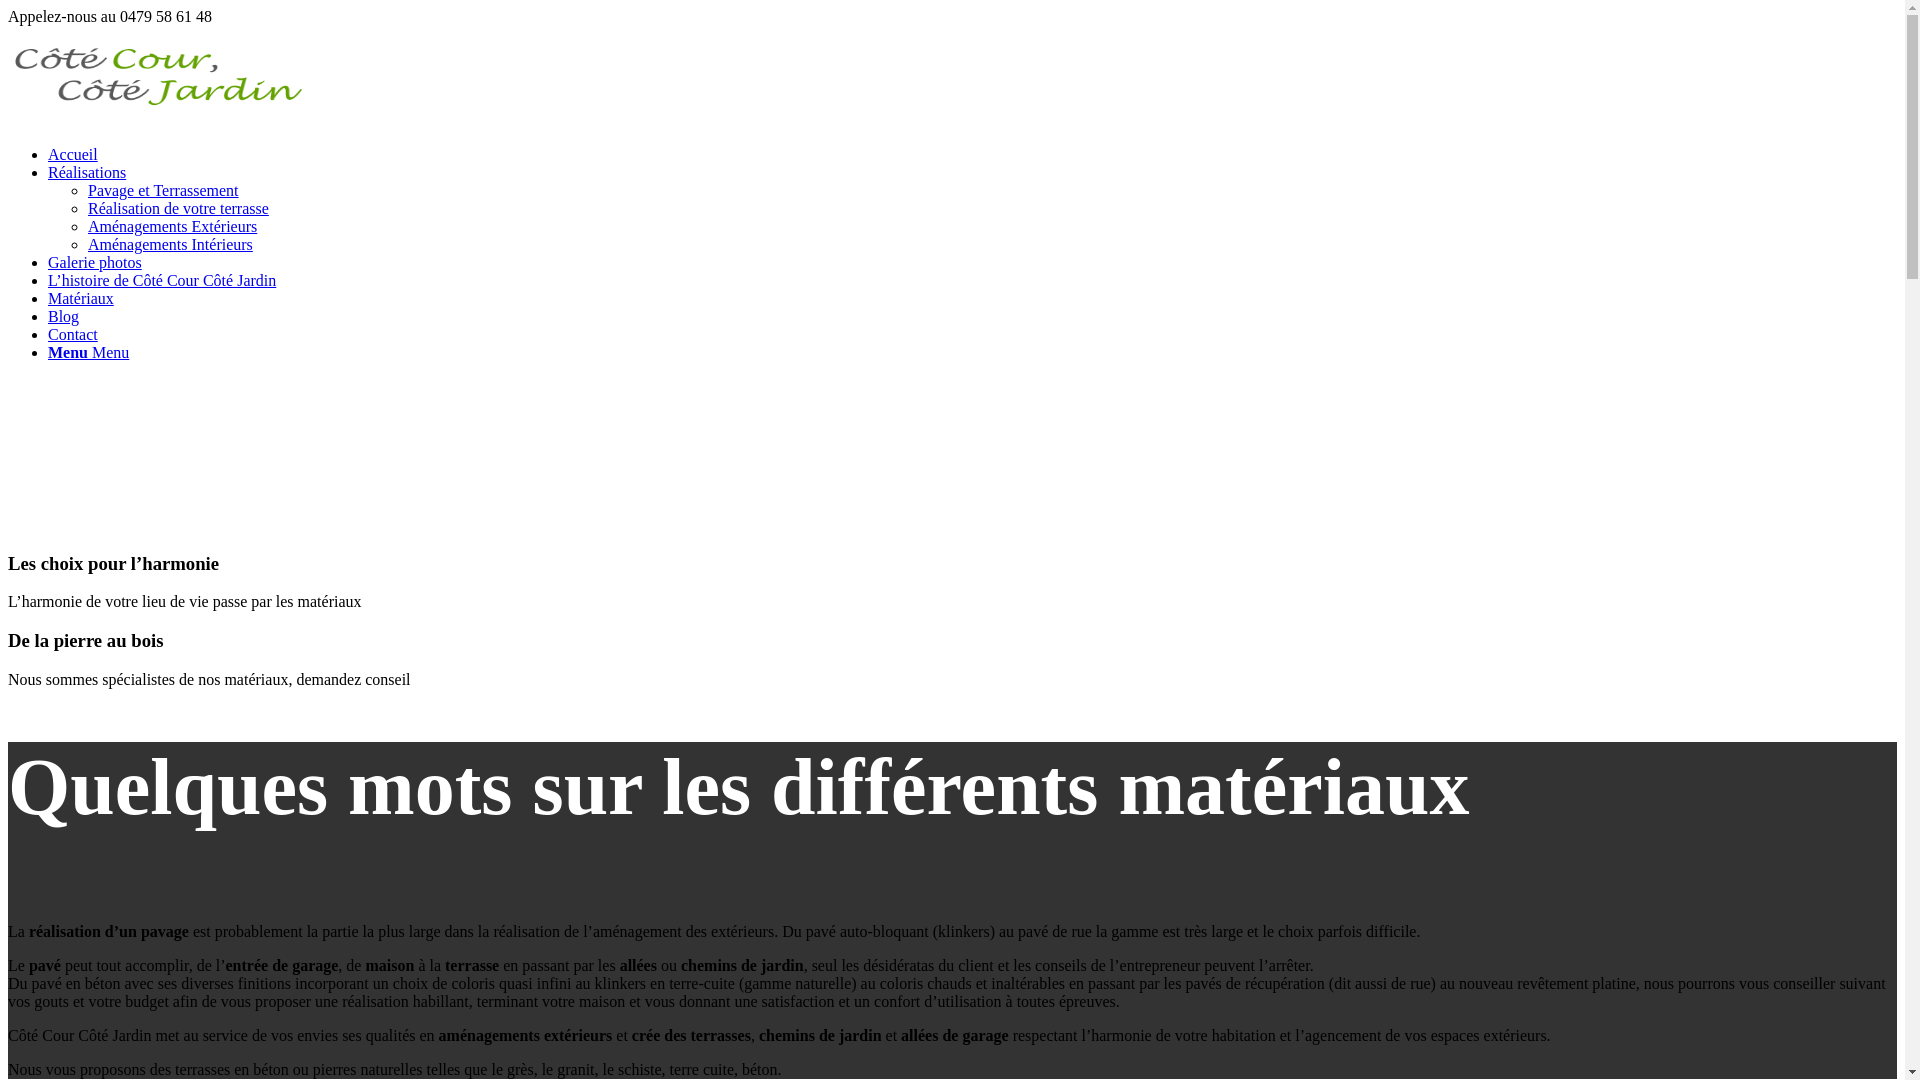 This screenshot has height=1080, width=1920. What do you see at coordinates (88, 352) in the screenshot?
I see `Menu Menu` at bounding box center [88, 352].